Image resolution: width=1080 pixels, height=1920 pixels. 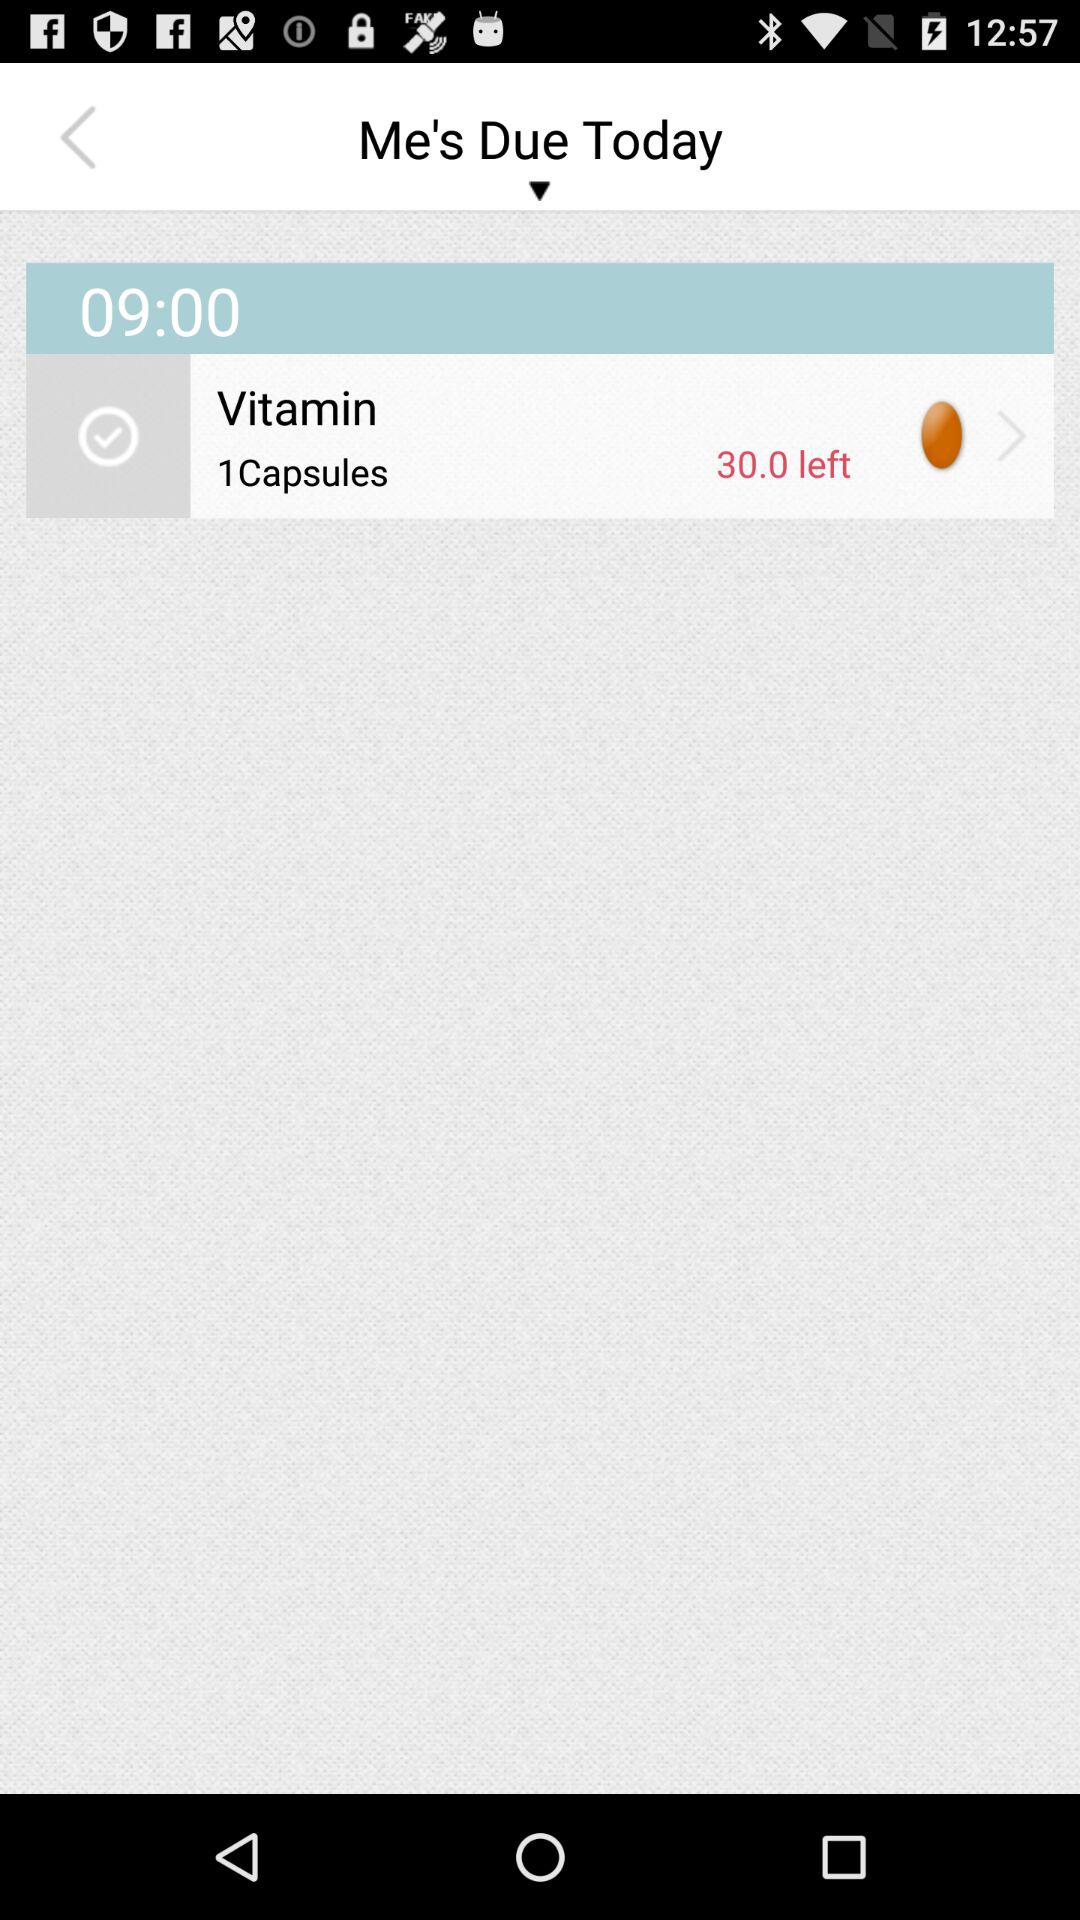 What do you see at coordinates (459, 471) in the screenshot?
I see `press app to the left of the 30.0 left` at bounding box center [459, 471].